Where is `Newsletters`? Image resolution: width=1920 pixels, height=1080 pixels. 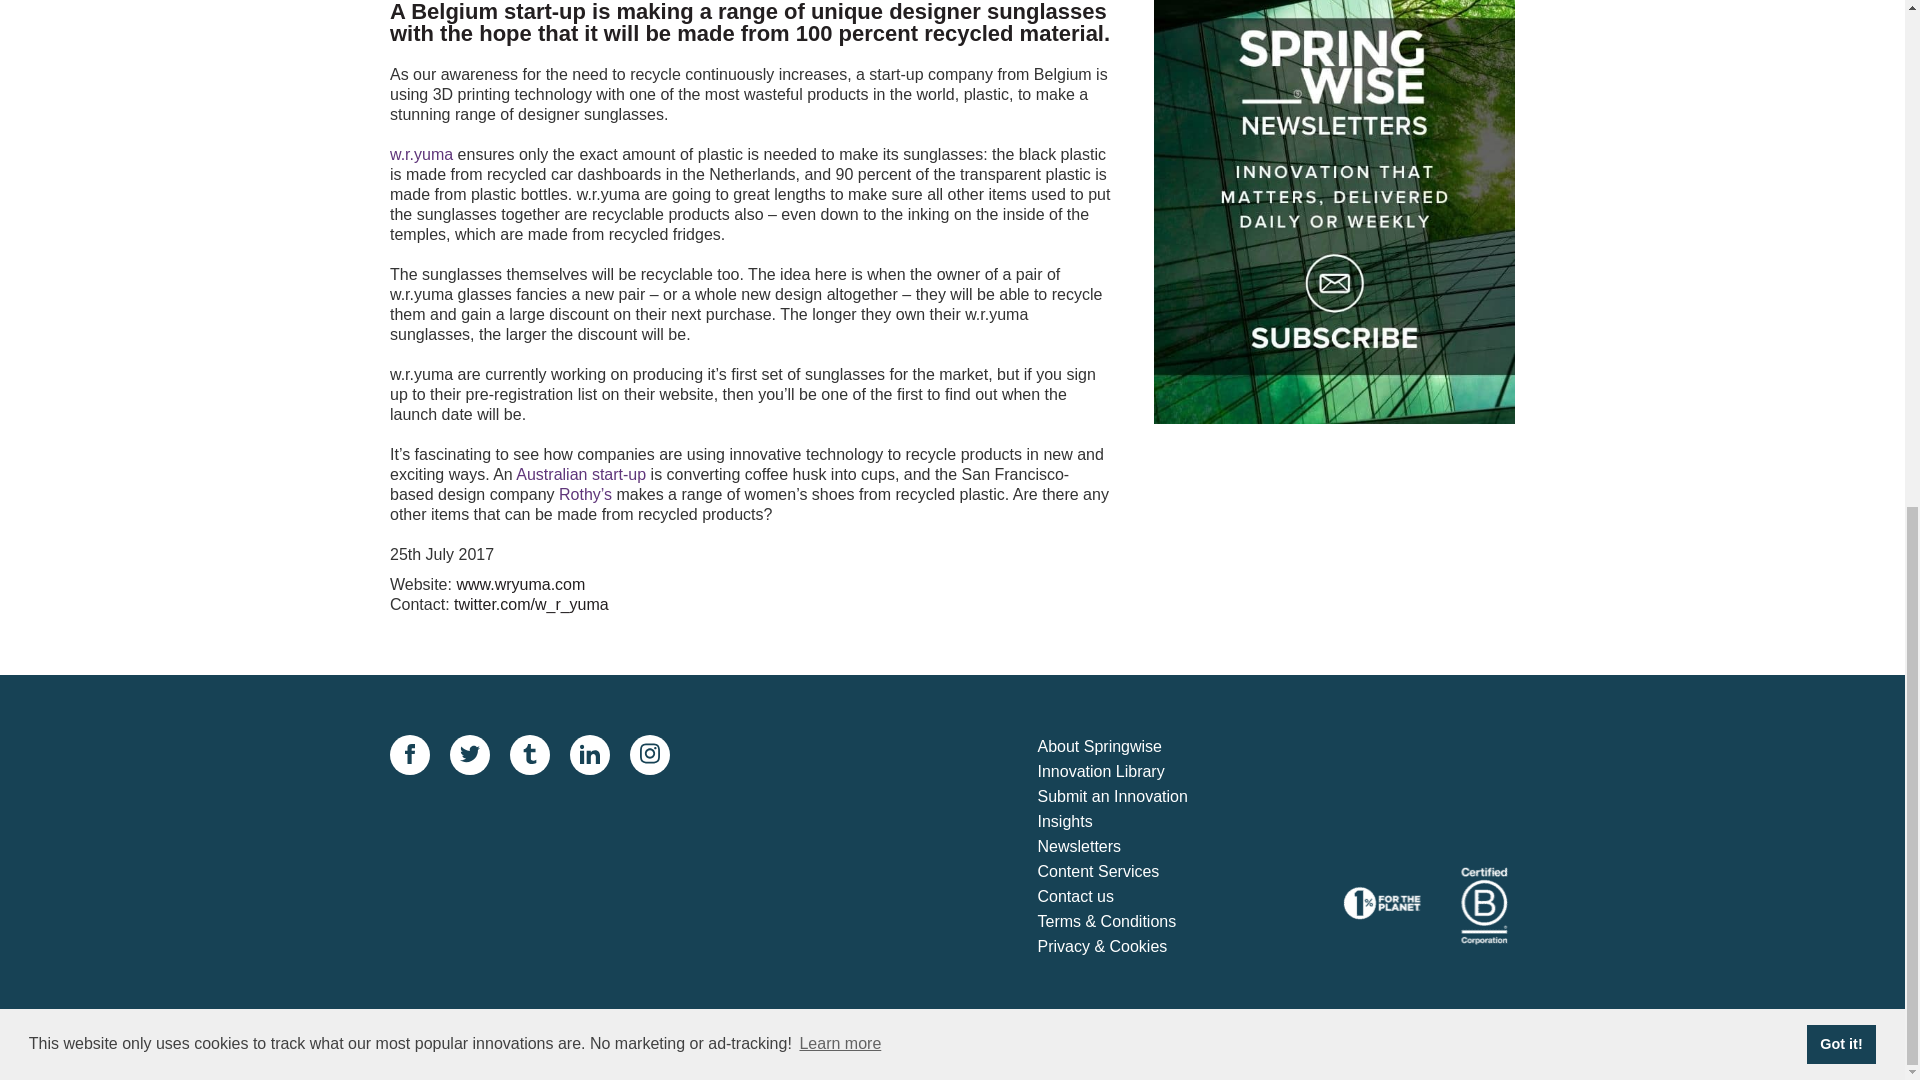
Newsletters is located at coordinates (1130, 846).